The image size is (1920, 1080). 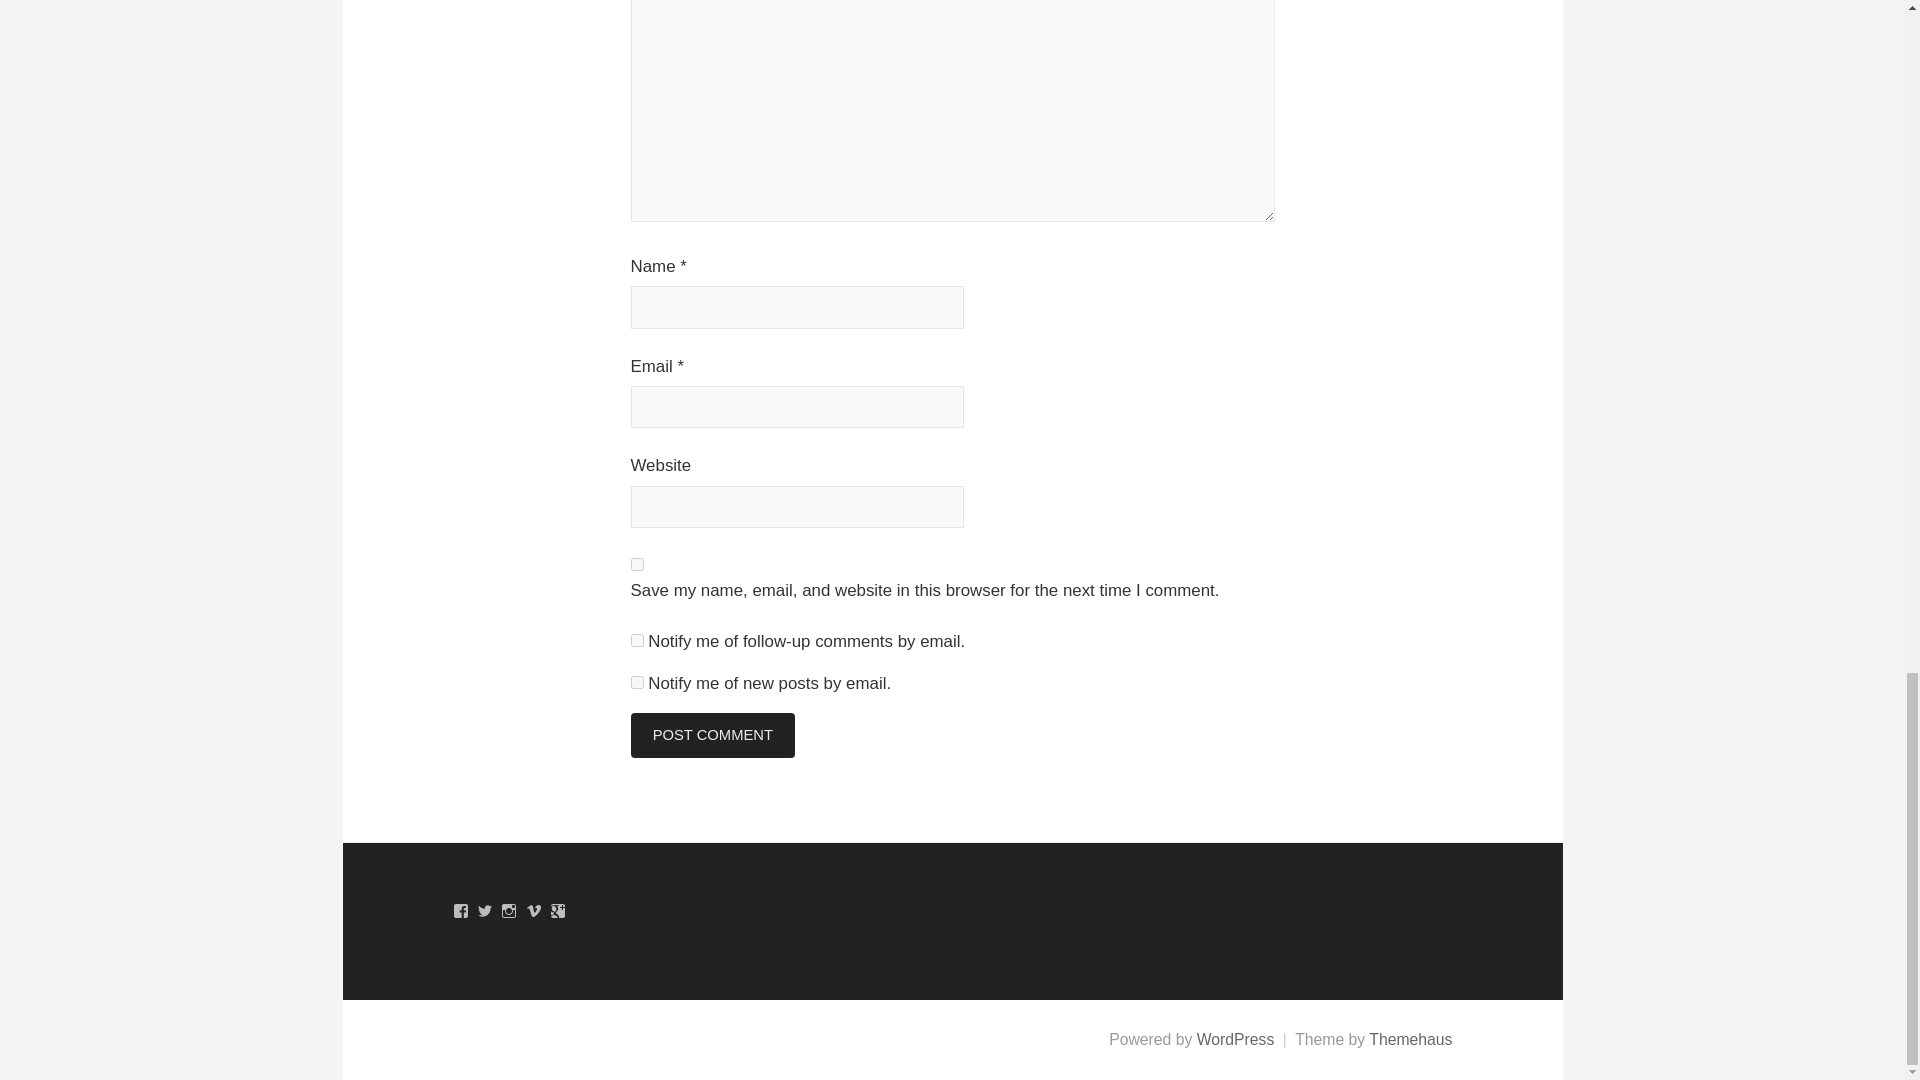 What do you see at coordinates (712, 734) in the screenshot?
I see `Post Comment` at bounding box center [712, 734].